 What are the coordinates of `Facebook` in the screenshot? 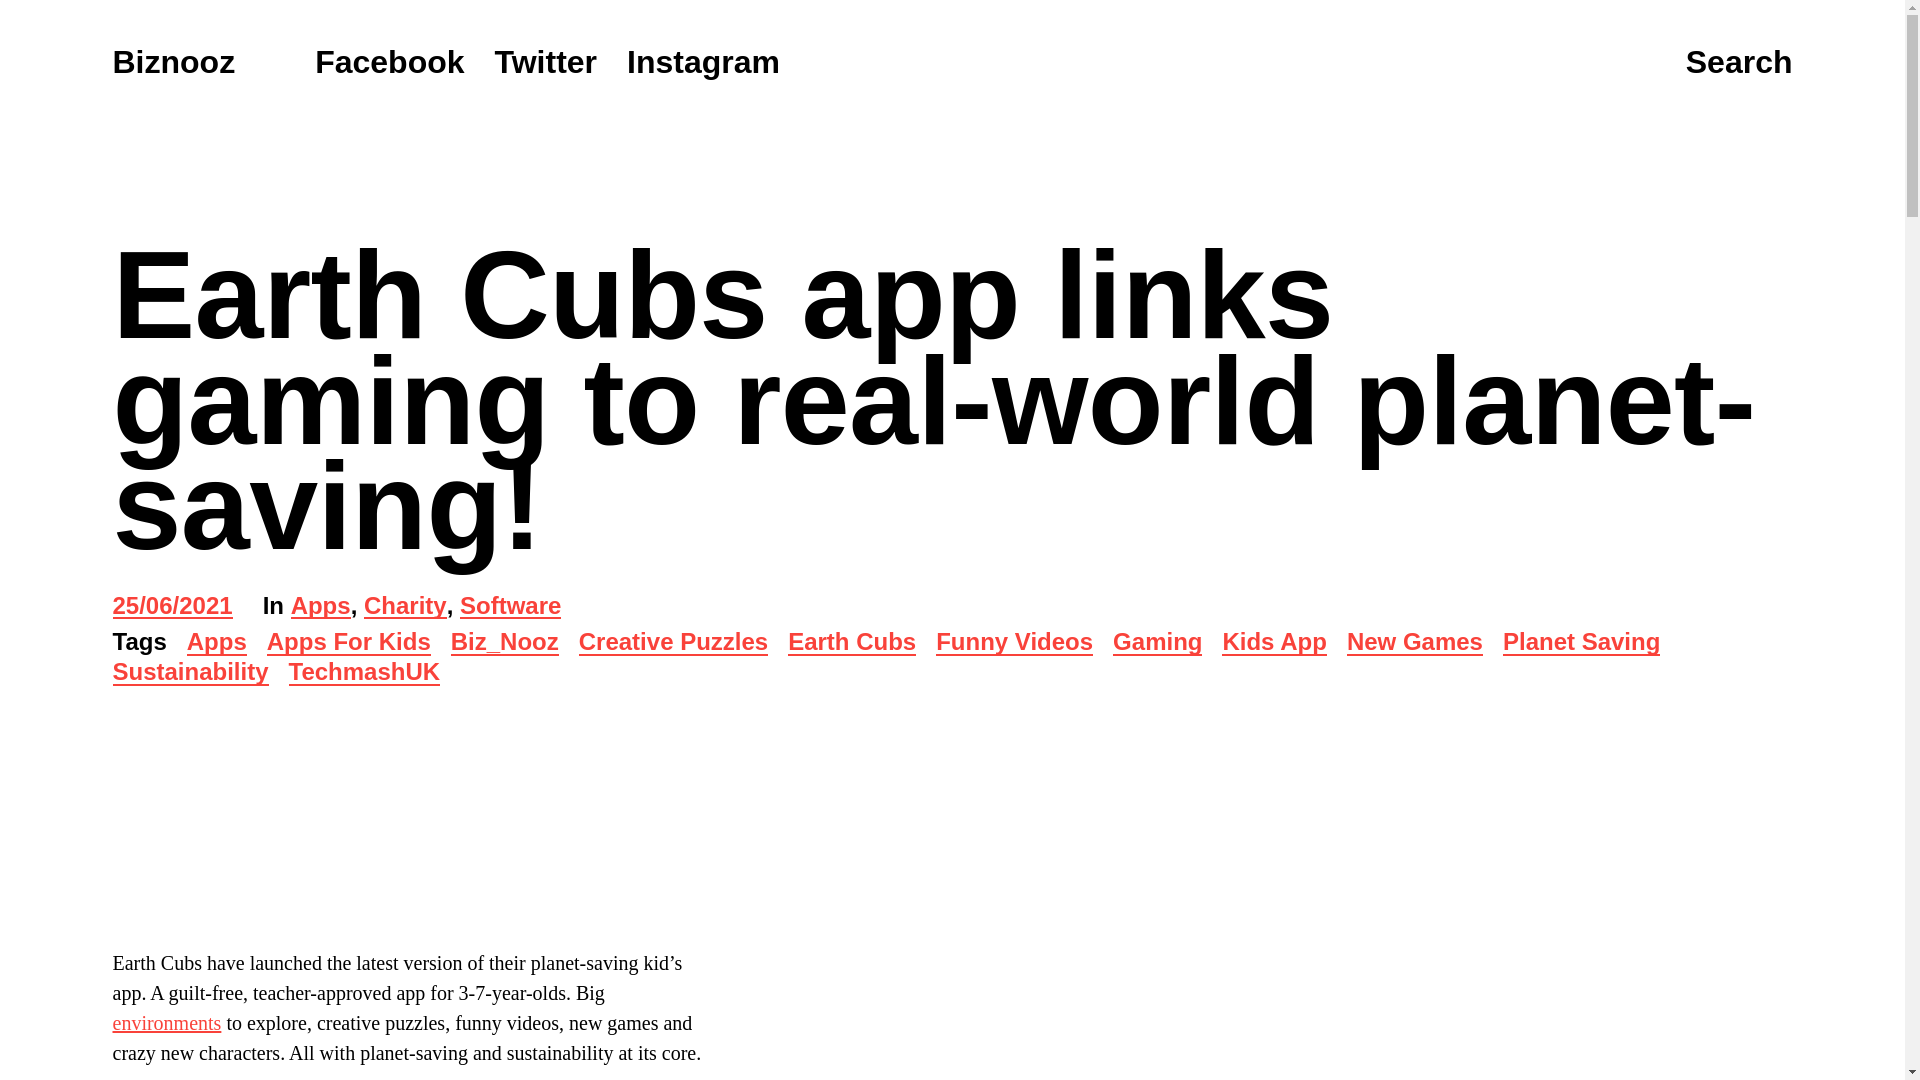 It's located at (389, 62).